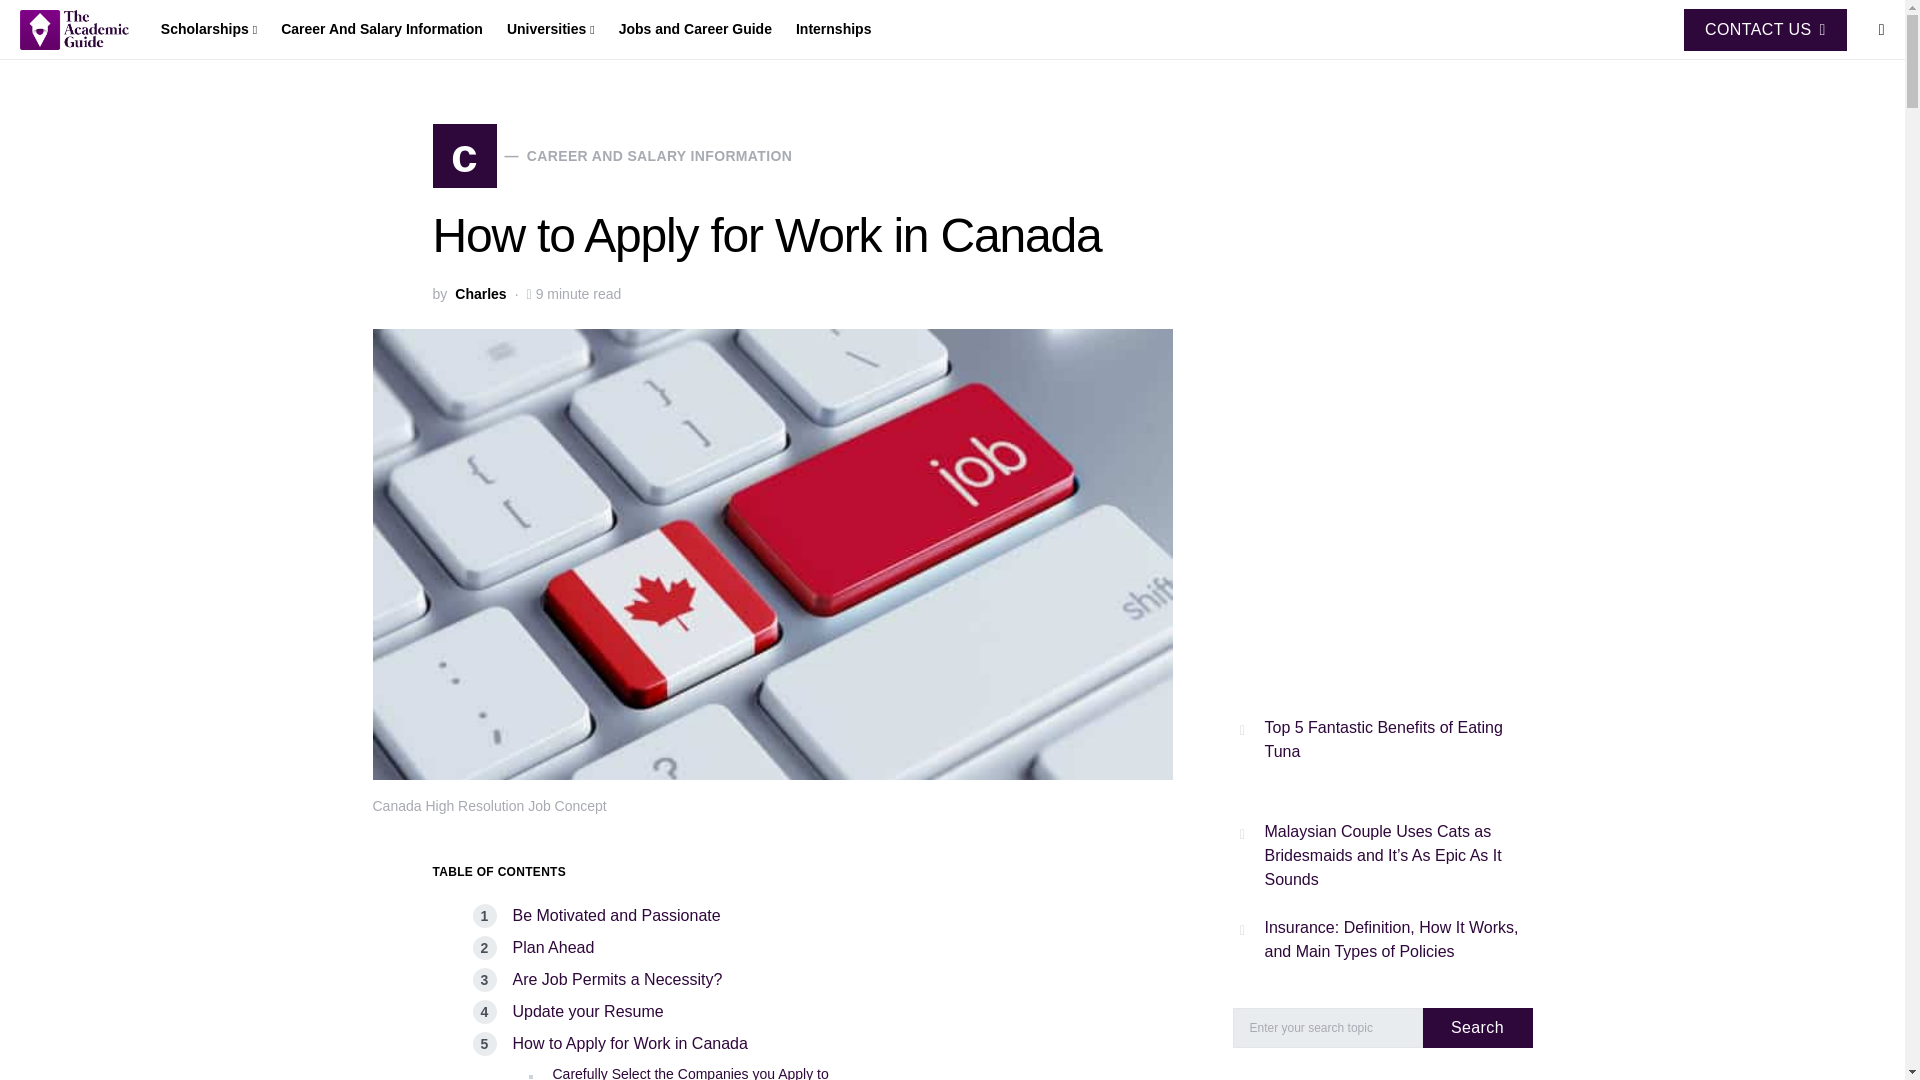 Image resolution: width=1920 pixels, height=1080 pixels. Describe the element at coordinates (214, 30) in the screenshot. I see `Scholarships` at that location.